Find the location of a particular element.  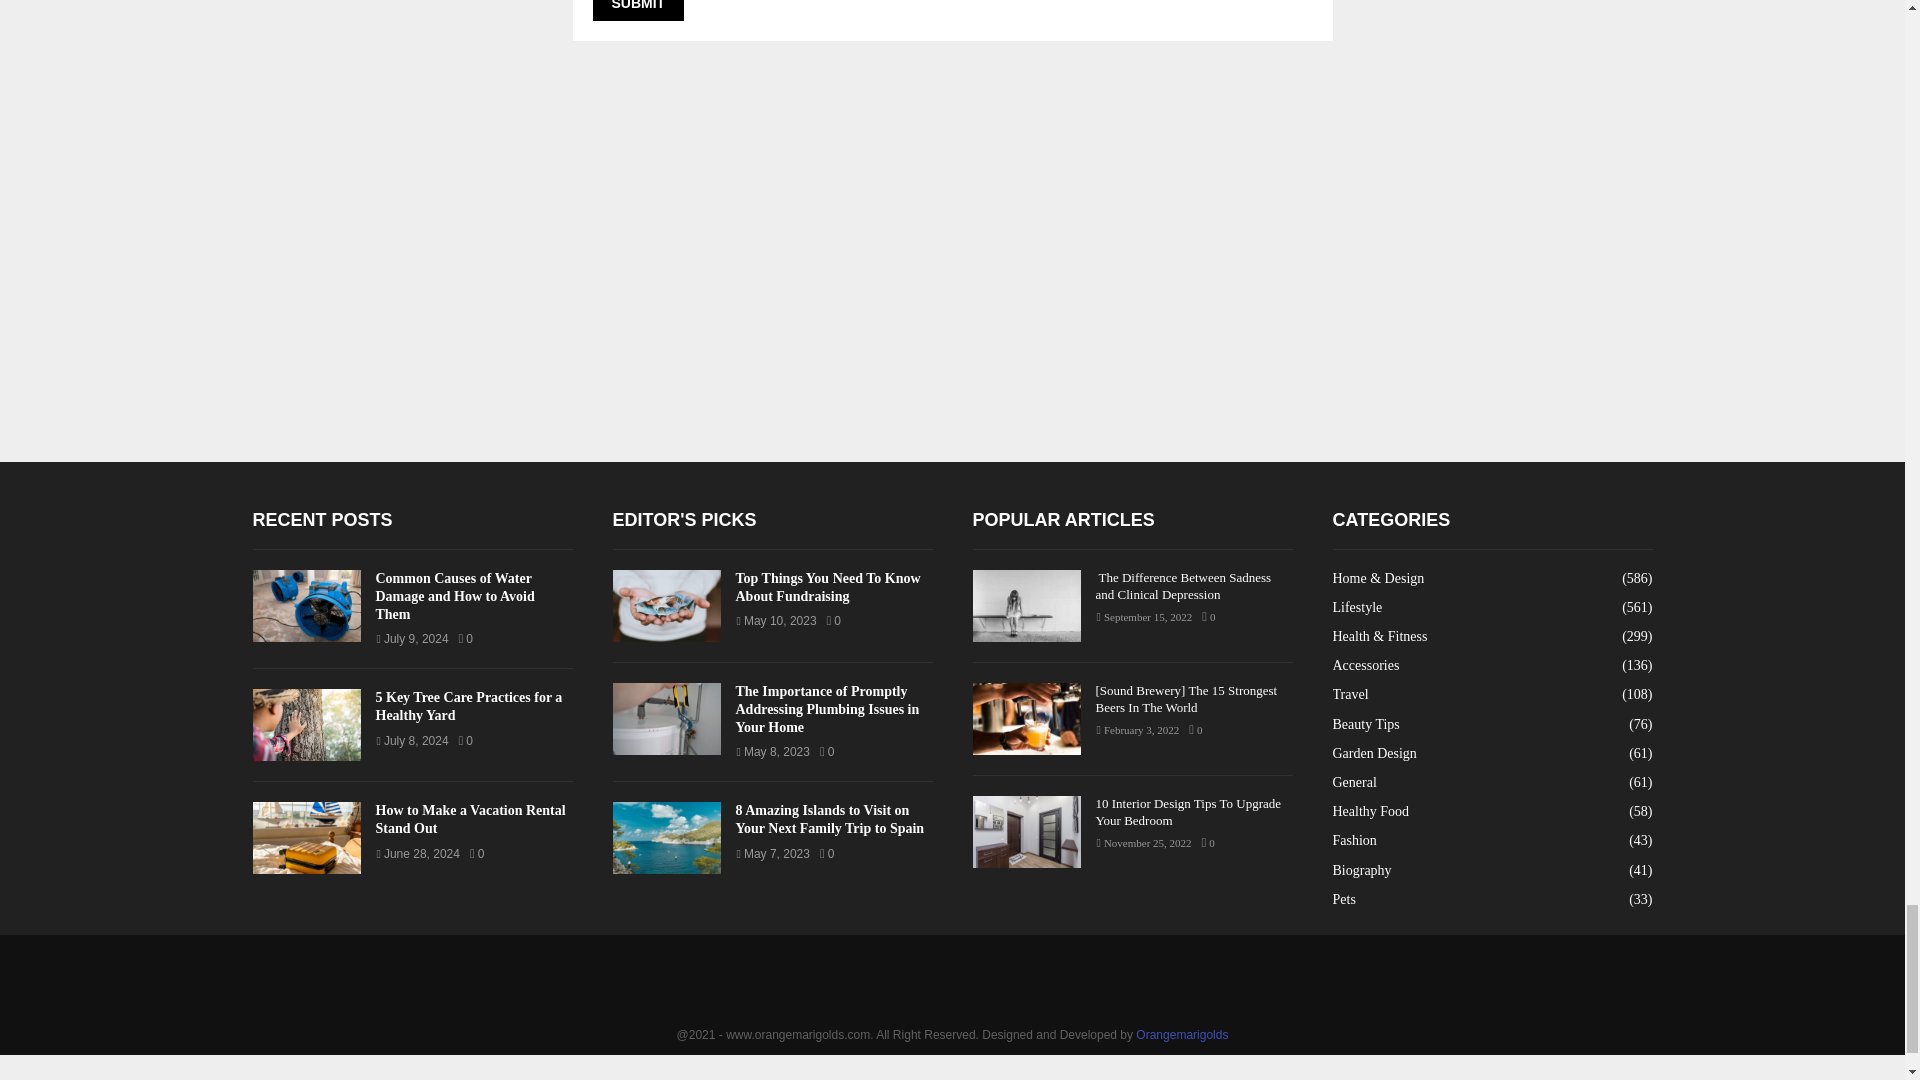

Submit is located at coordinates (637, 10).